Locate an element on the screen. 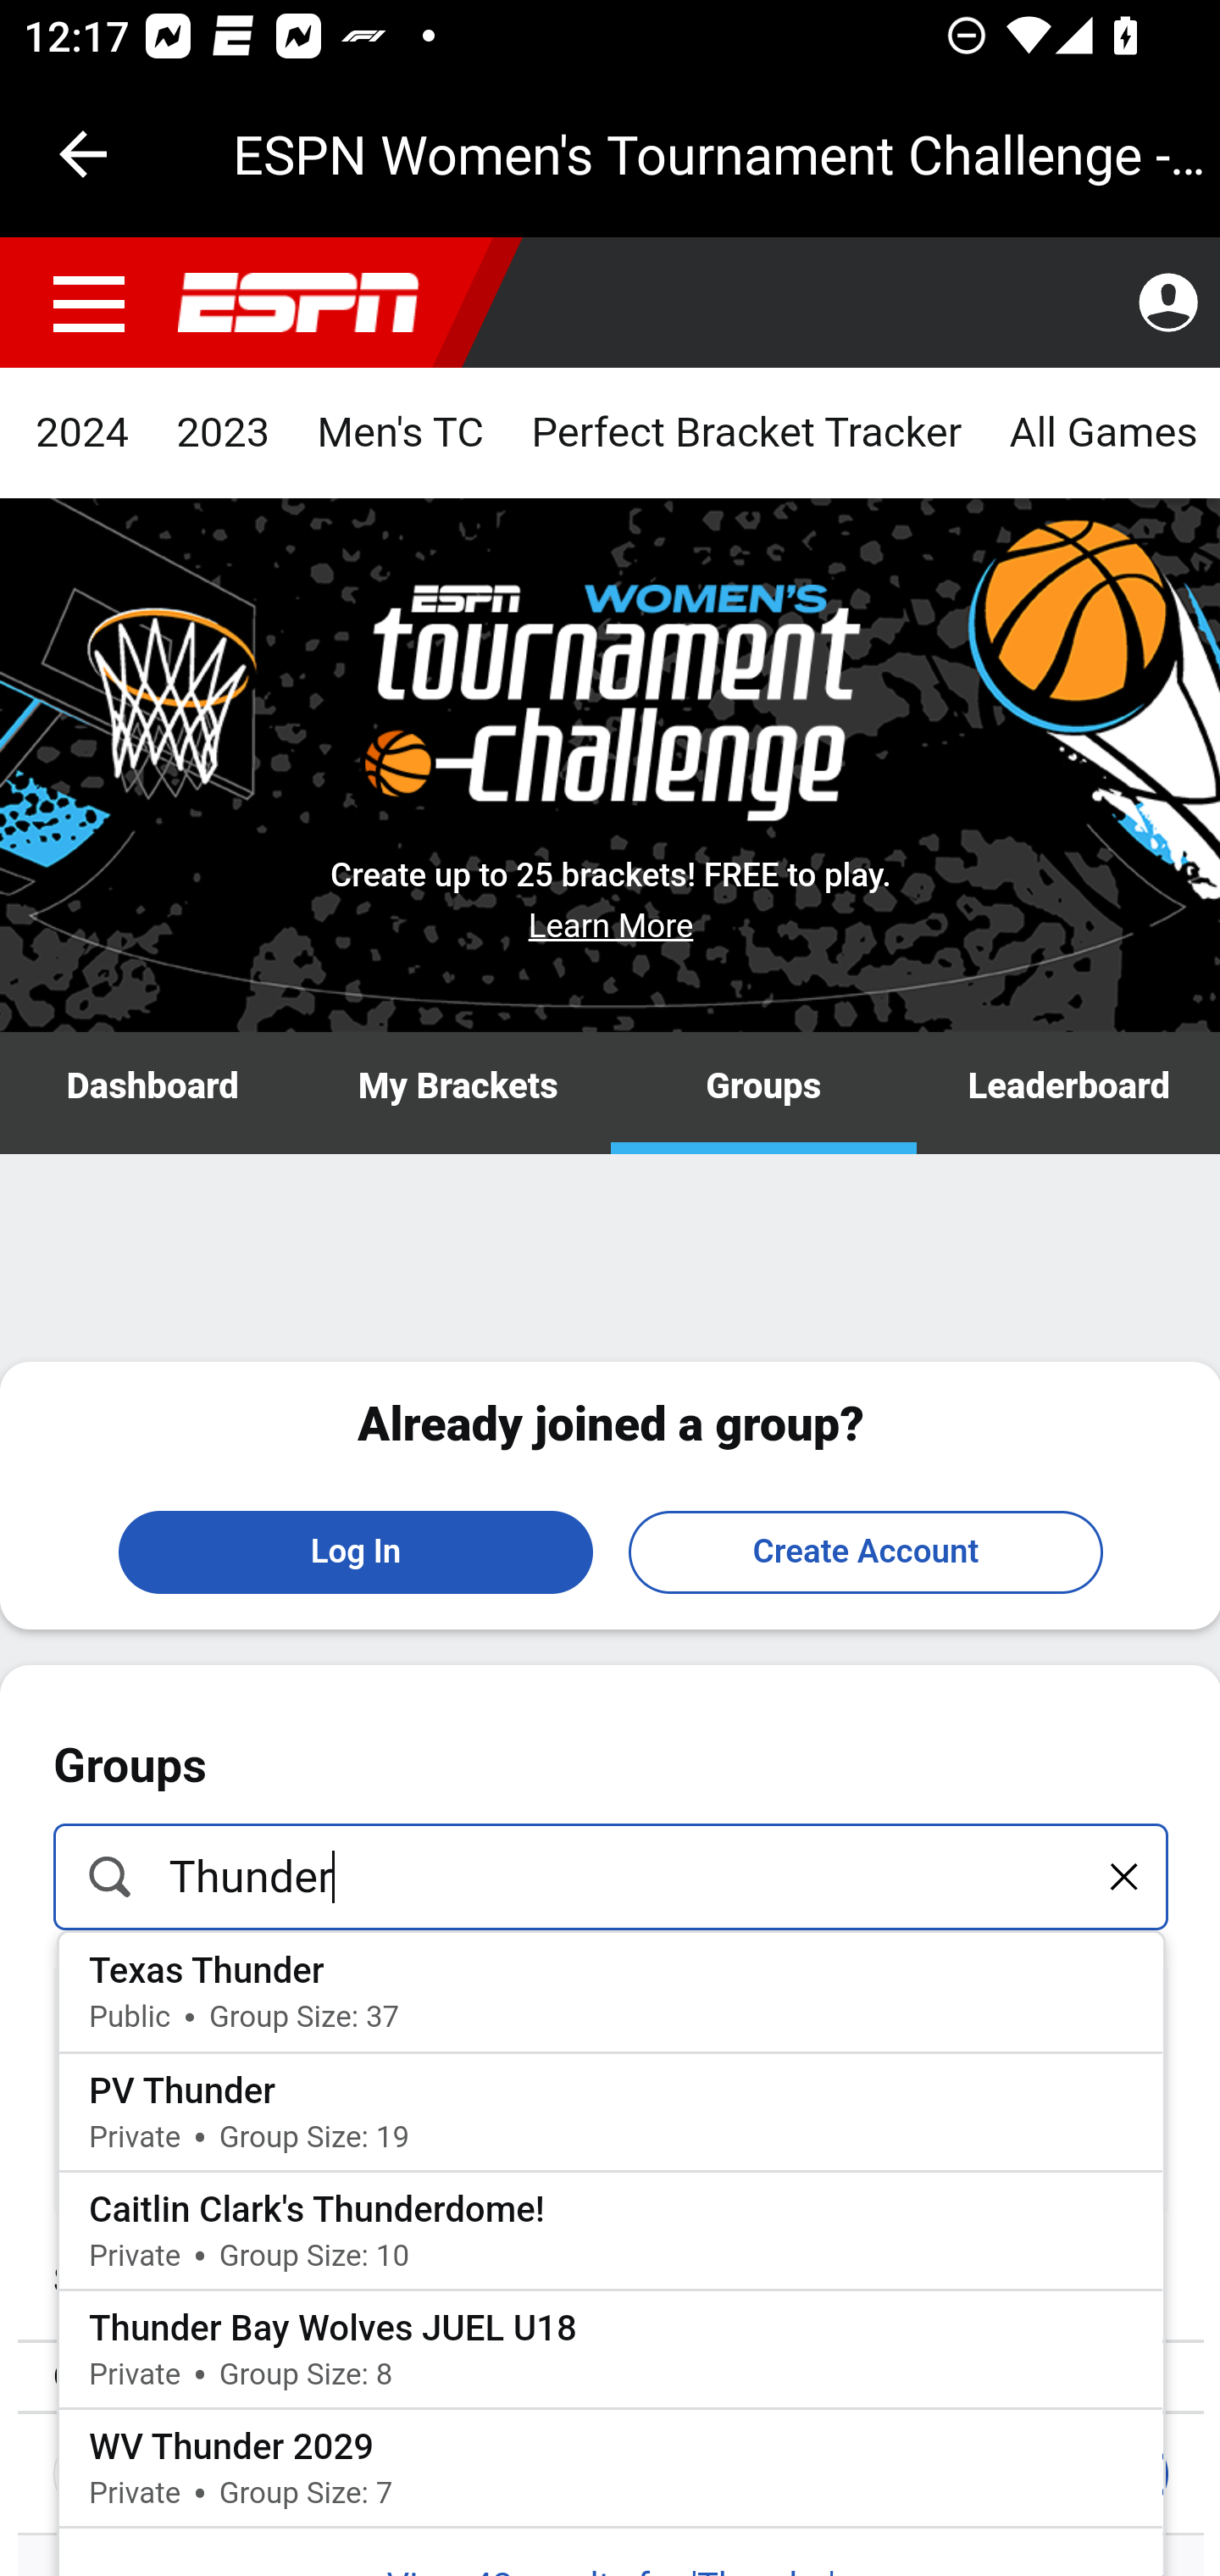 The height and width of the screenshot is (2576, 1220). My Brackets My Brackets My Brackets is located at coordinates (457, 1095).